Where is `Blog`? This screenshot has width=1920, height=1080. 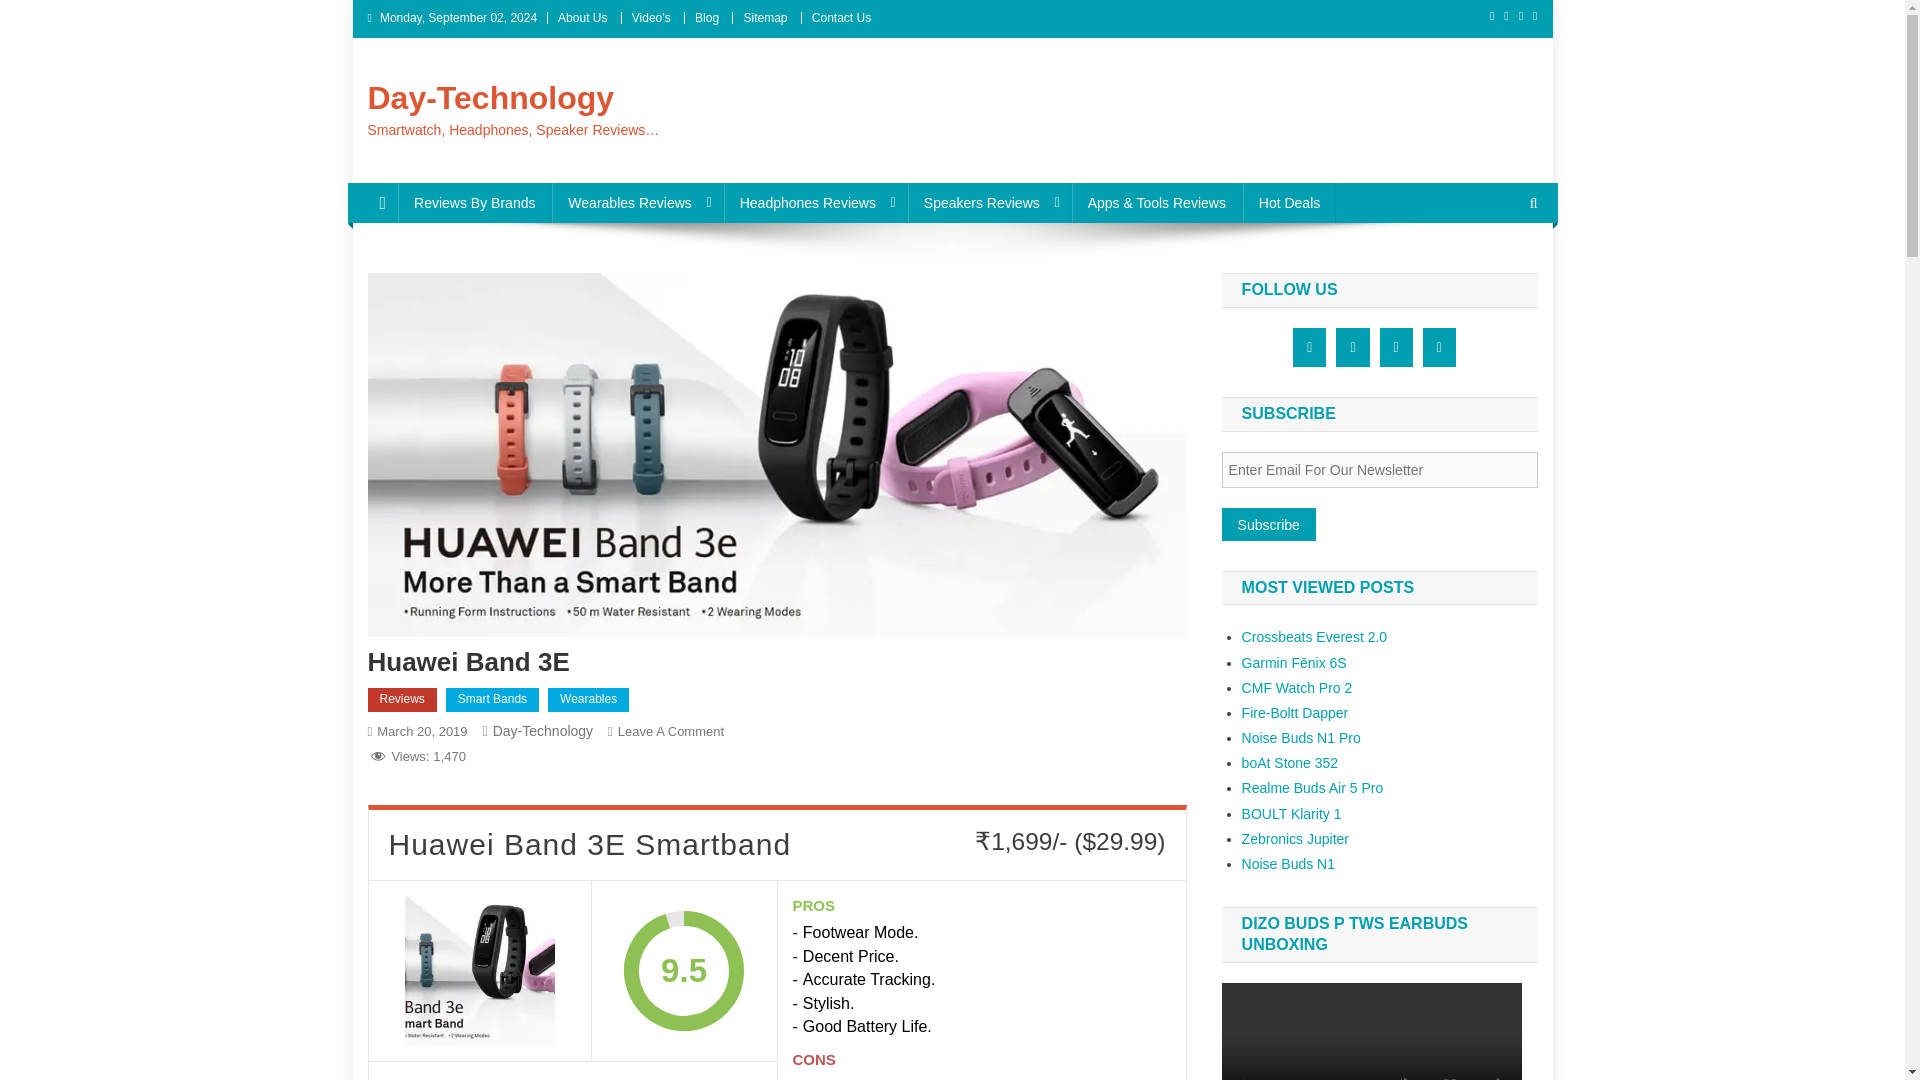
Blog is located at coordinates (706, 17).